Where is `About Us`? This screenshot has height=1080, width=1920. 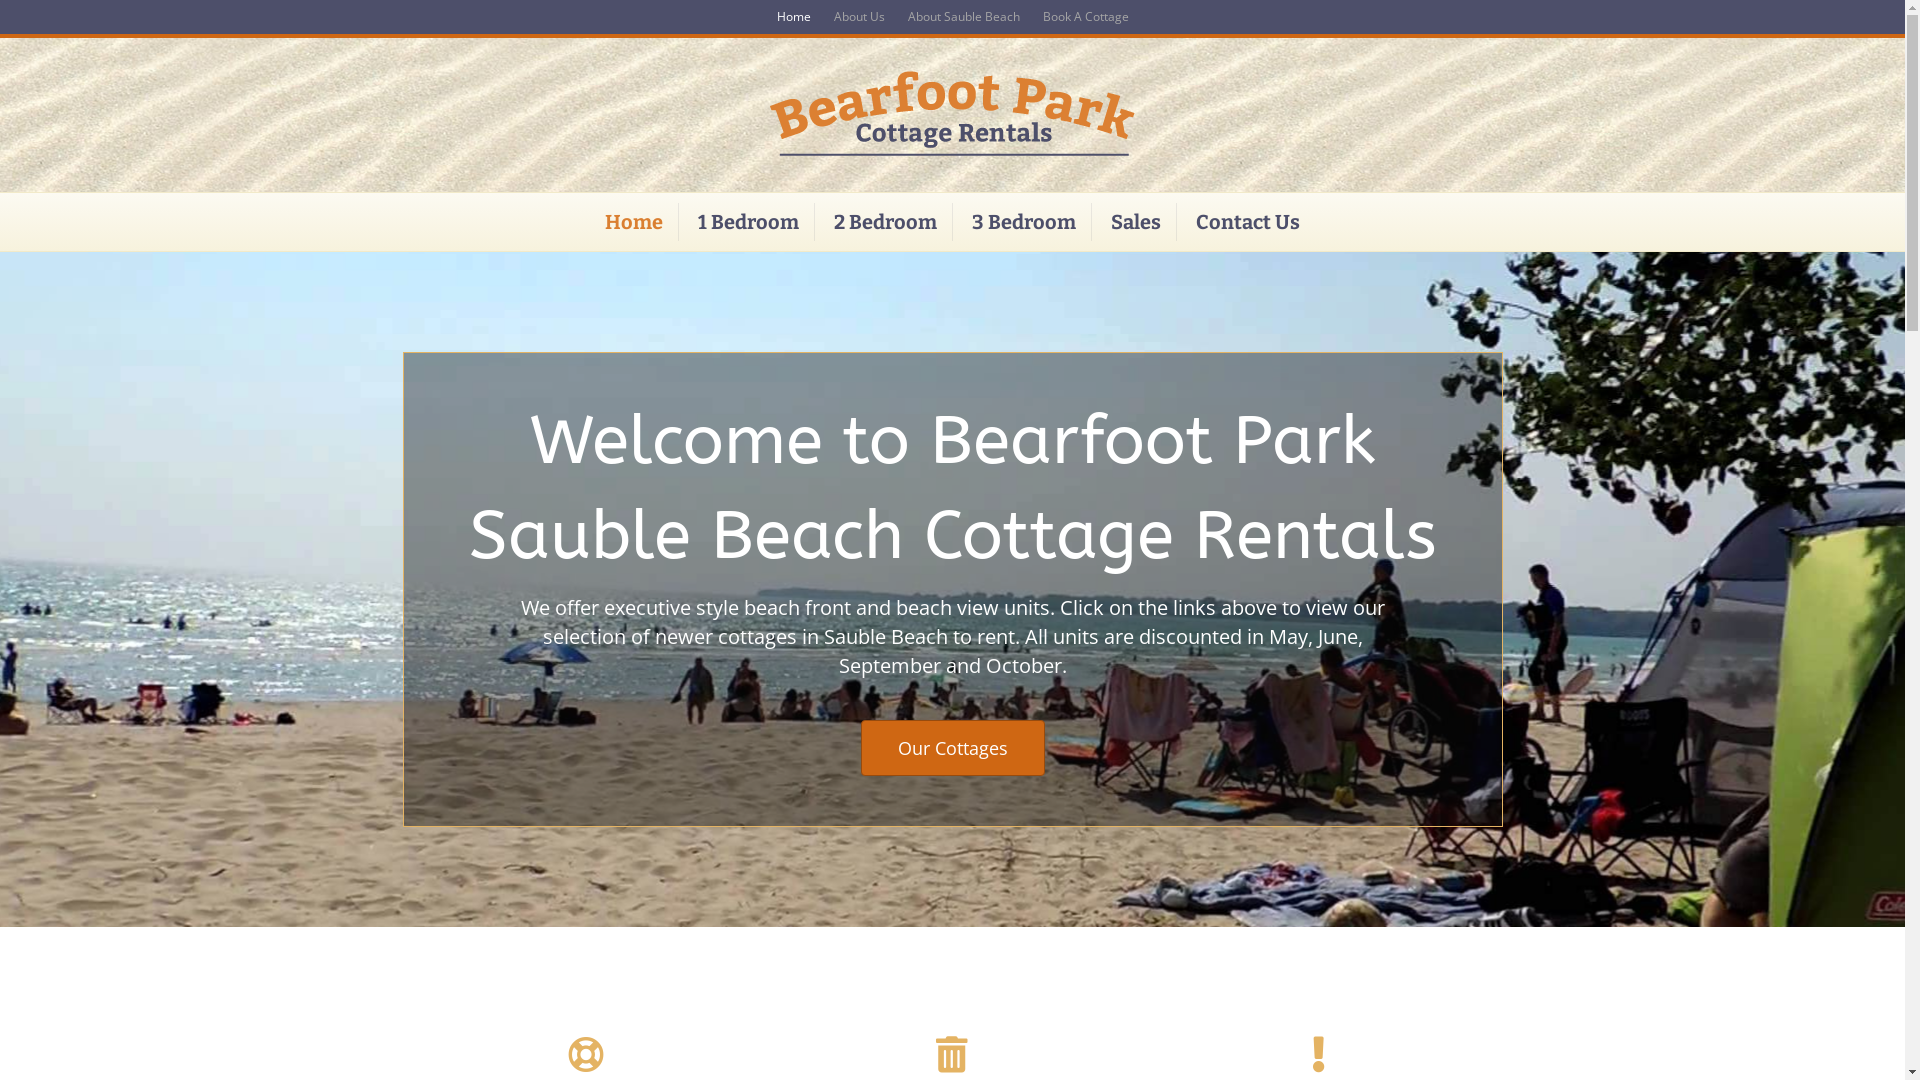
About Us is located at coordinates (860, 17).